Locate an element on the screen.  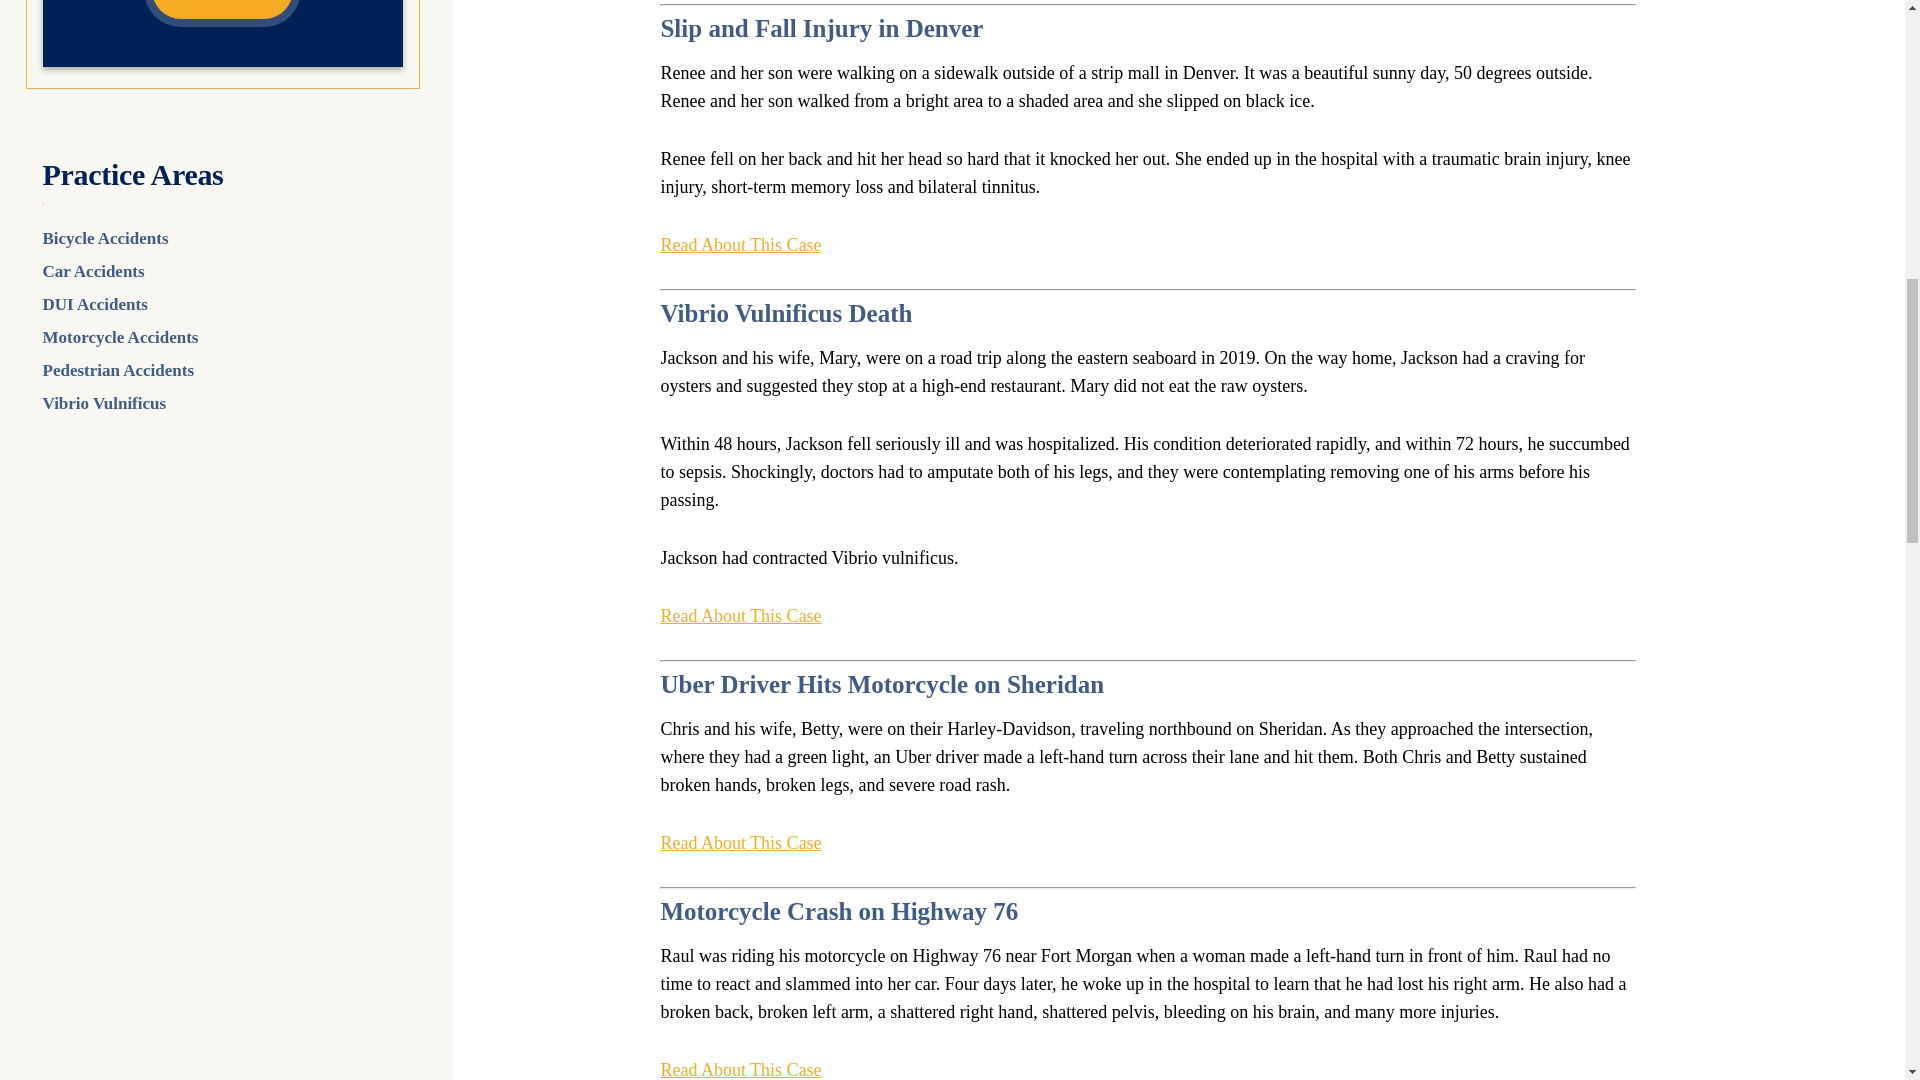
Read About This Case is located at coordinates (740, 615).